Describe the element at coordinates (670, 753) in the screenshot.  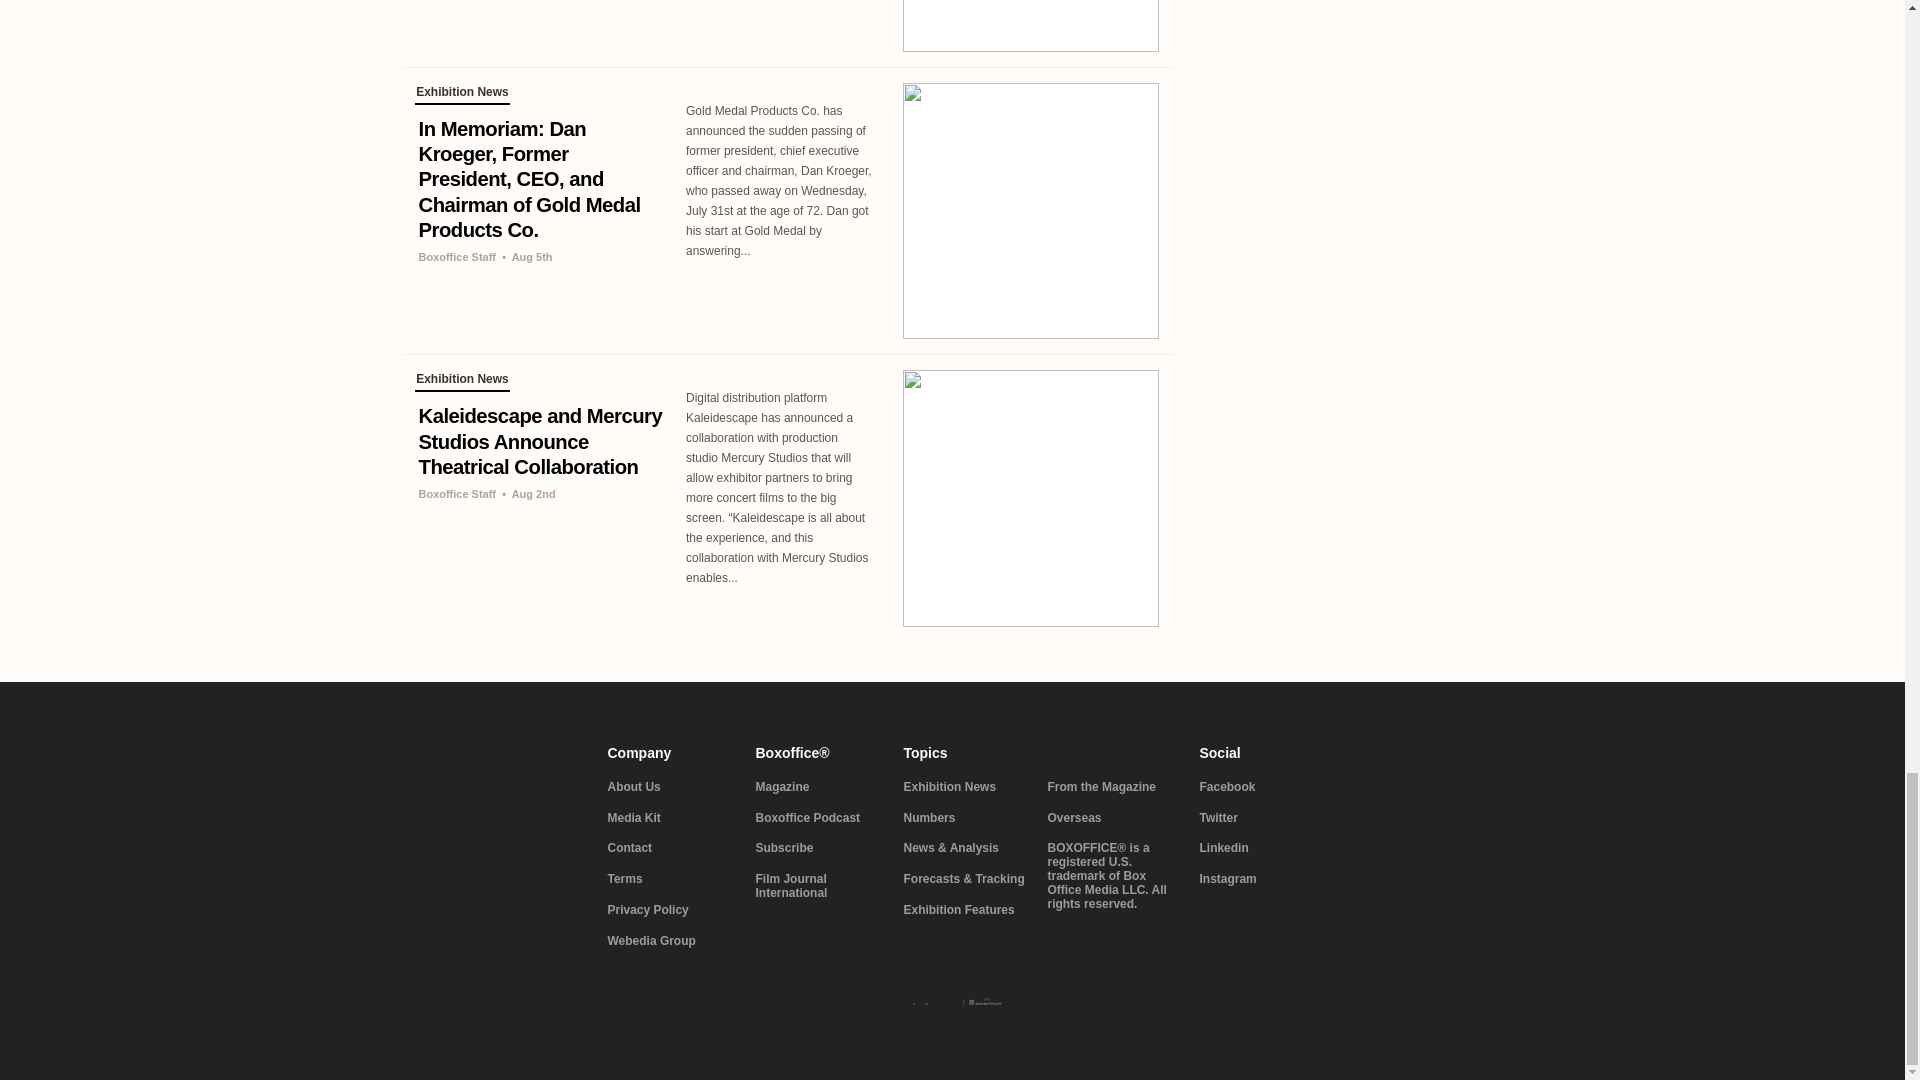
I see `Company` at that location.